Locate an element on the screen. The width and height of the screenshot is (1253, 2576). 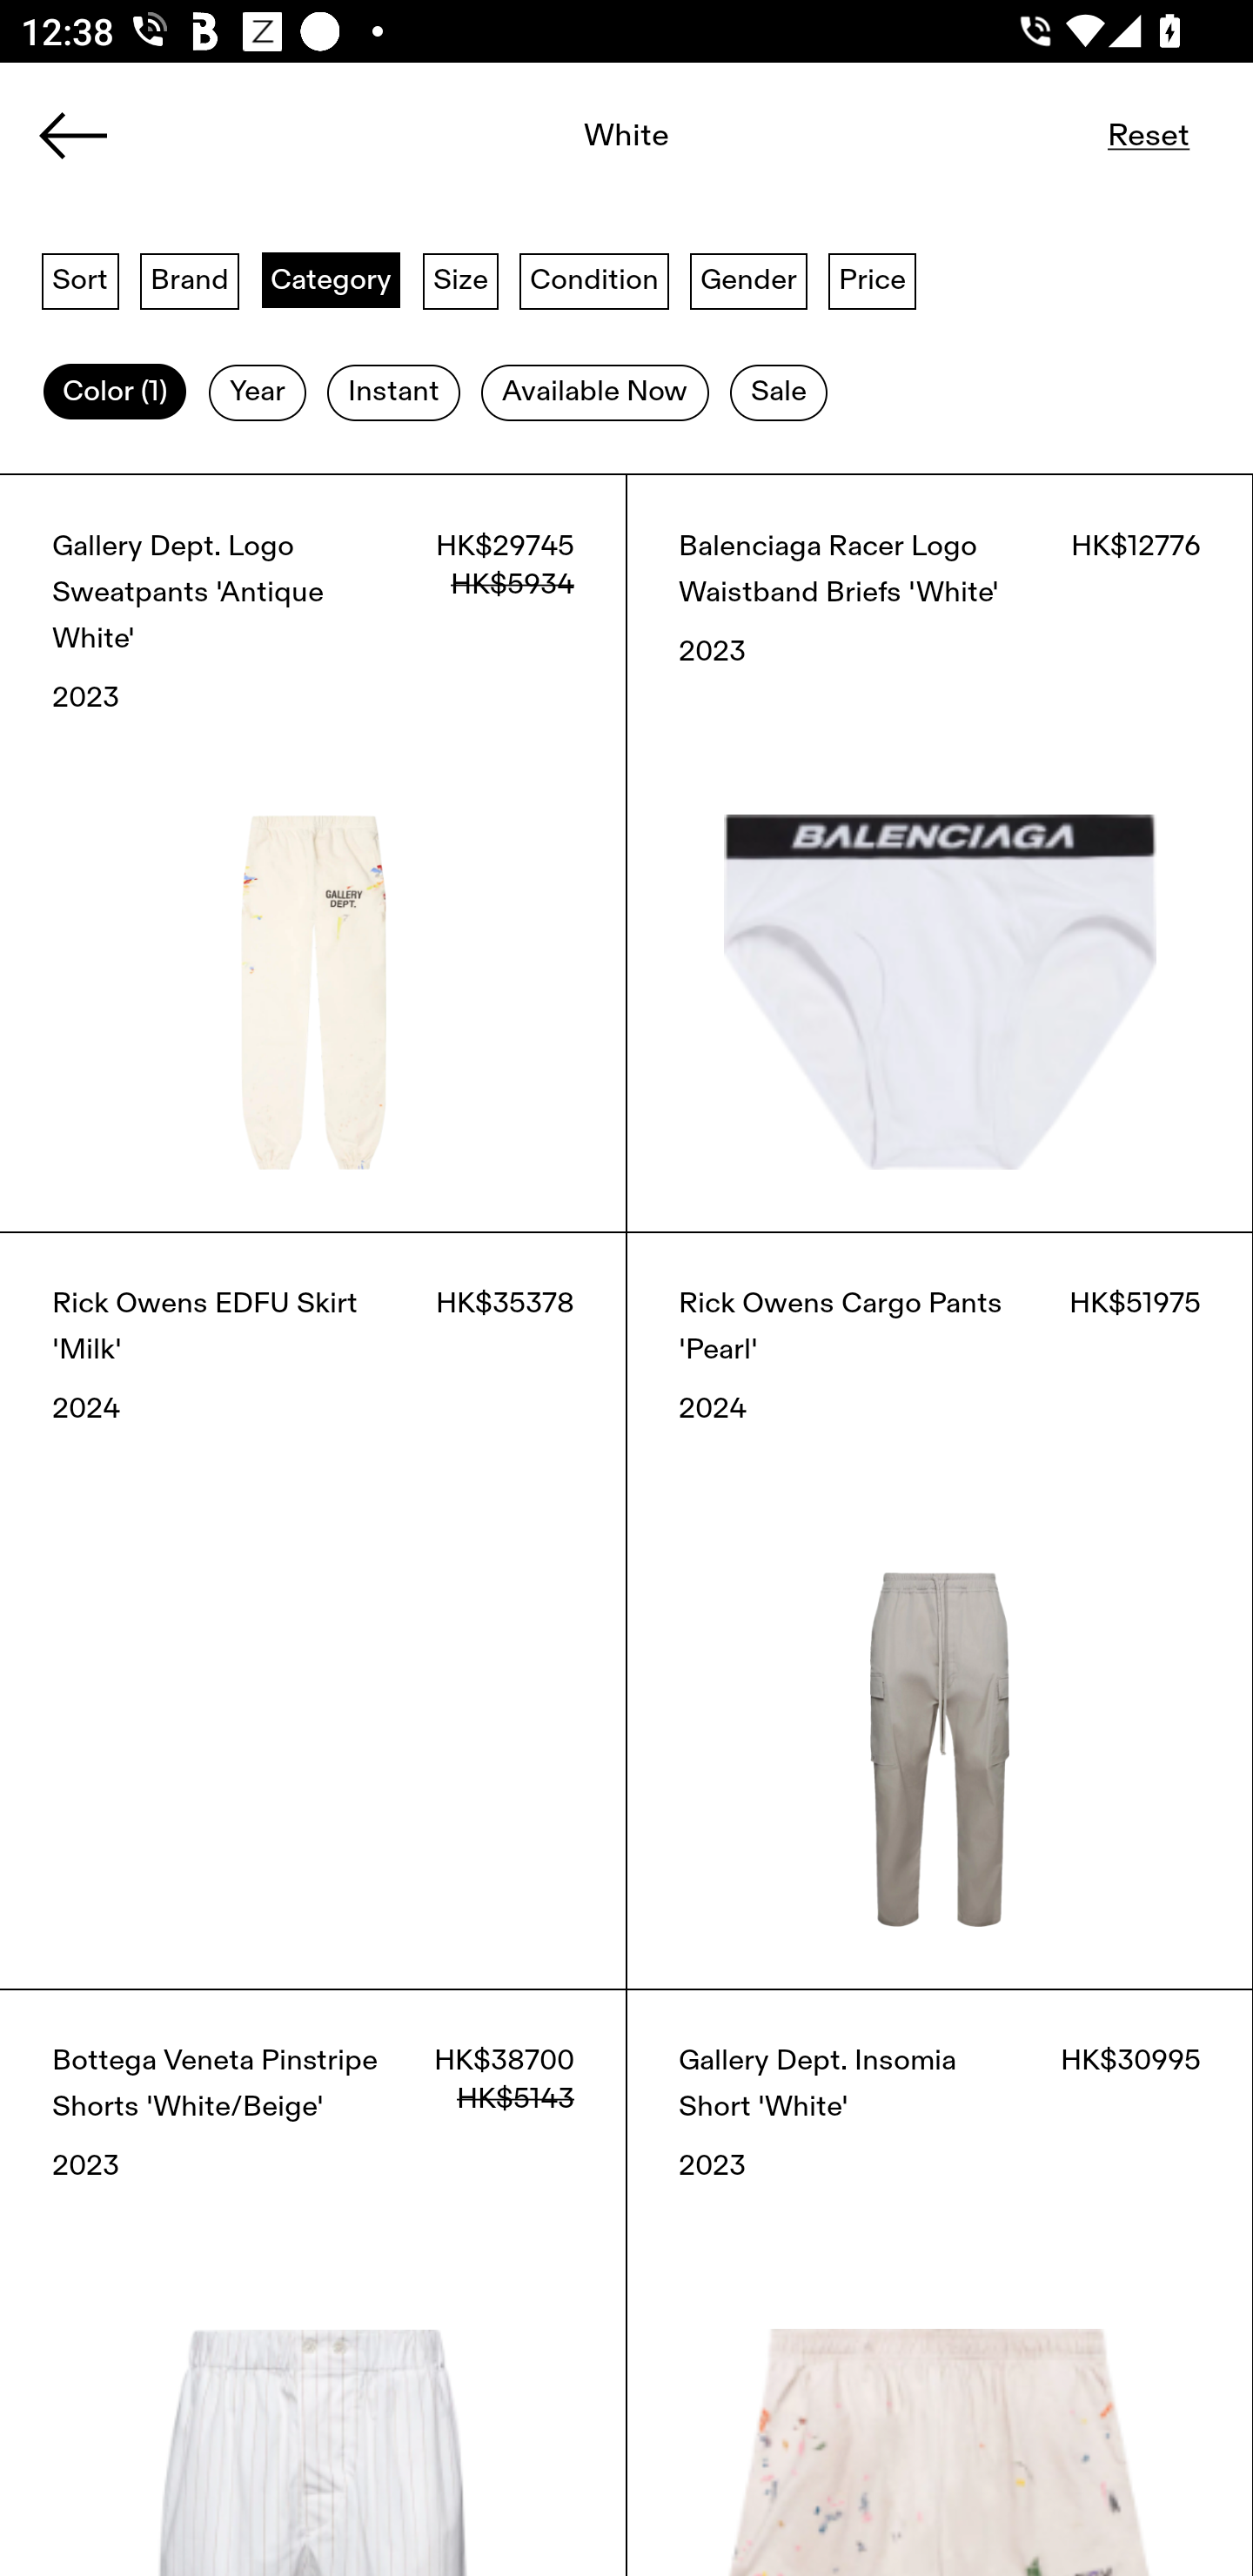
Instant is located at coordinates (393, 392).